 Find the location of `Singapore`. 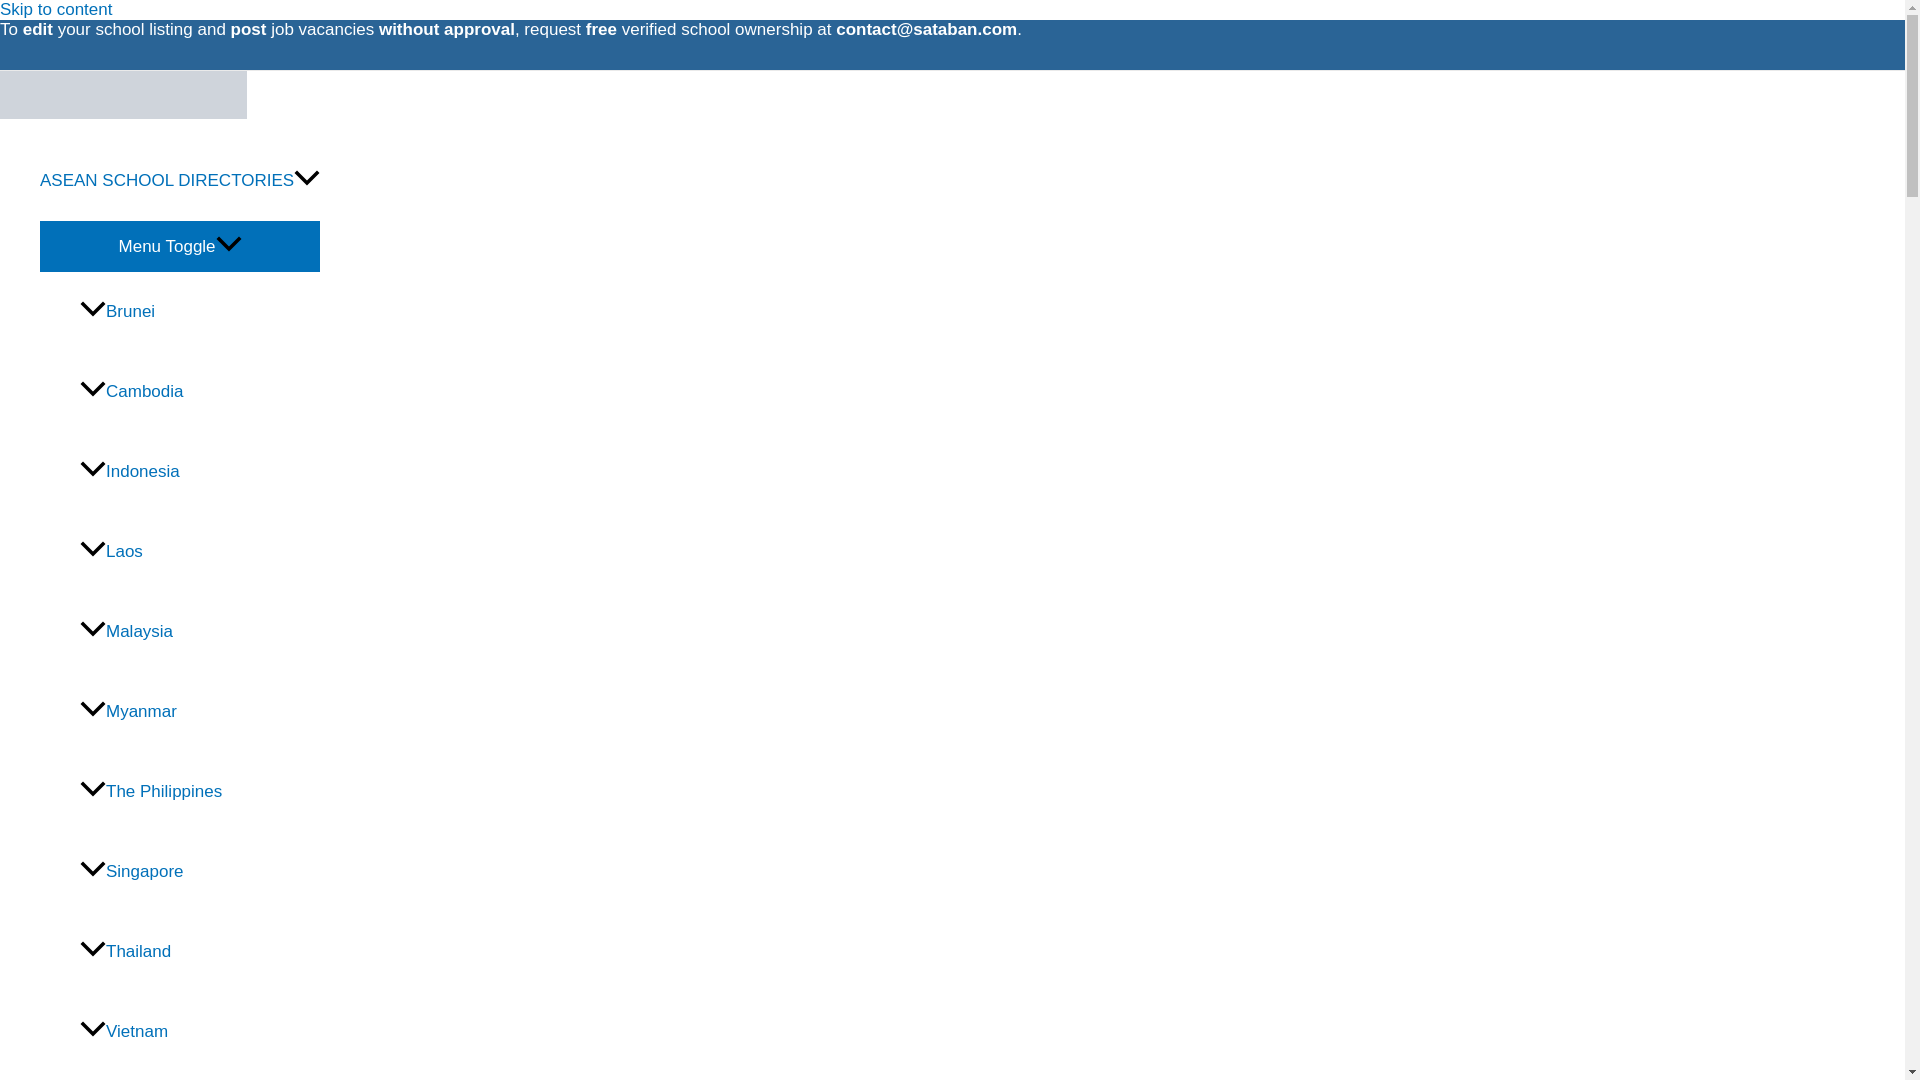

Singapore is located at coordinates (200, 871).